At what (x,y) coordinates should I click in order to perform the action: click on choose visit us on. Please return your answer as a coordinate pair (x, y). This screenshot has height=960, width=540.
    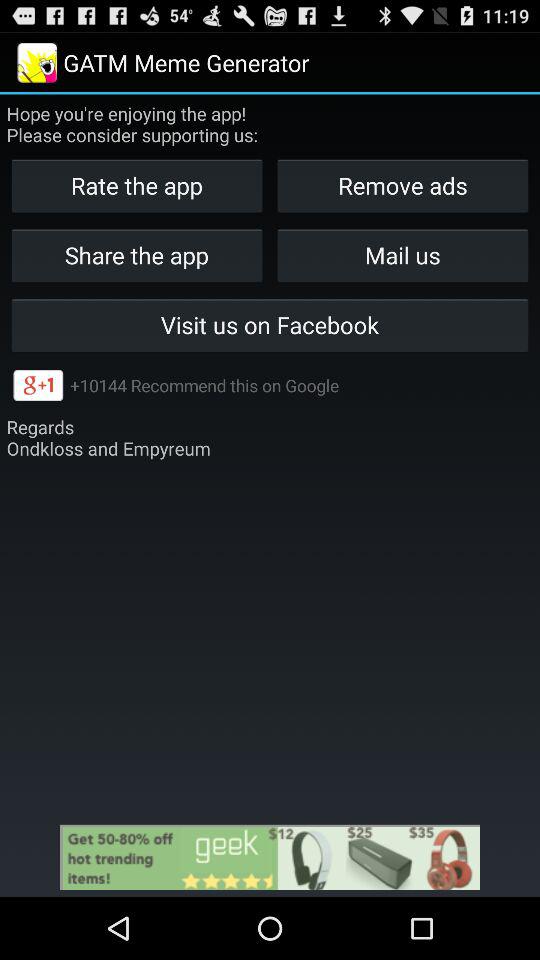
    Looking at the image, I should click on (270, 324).